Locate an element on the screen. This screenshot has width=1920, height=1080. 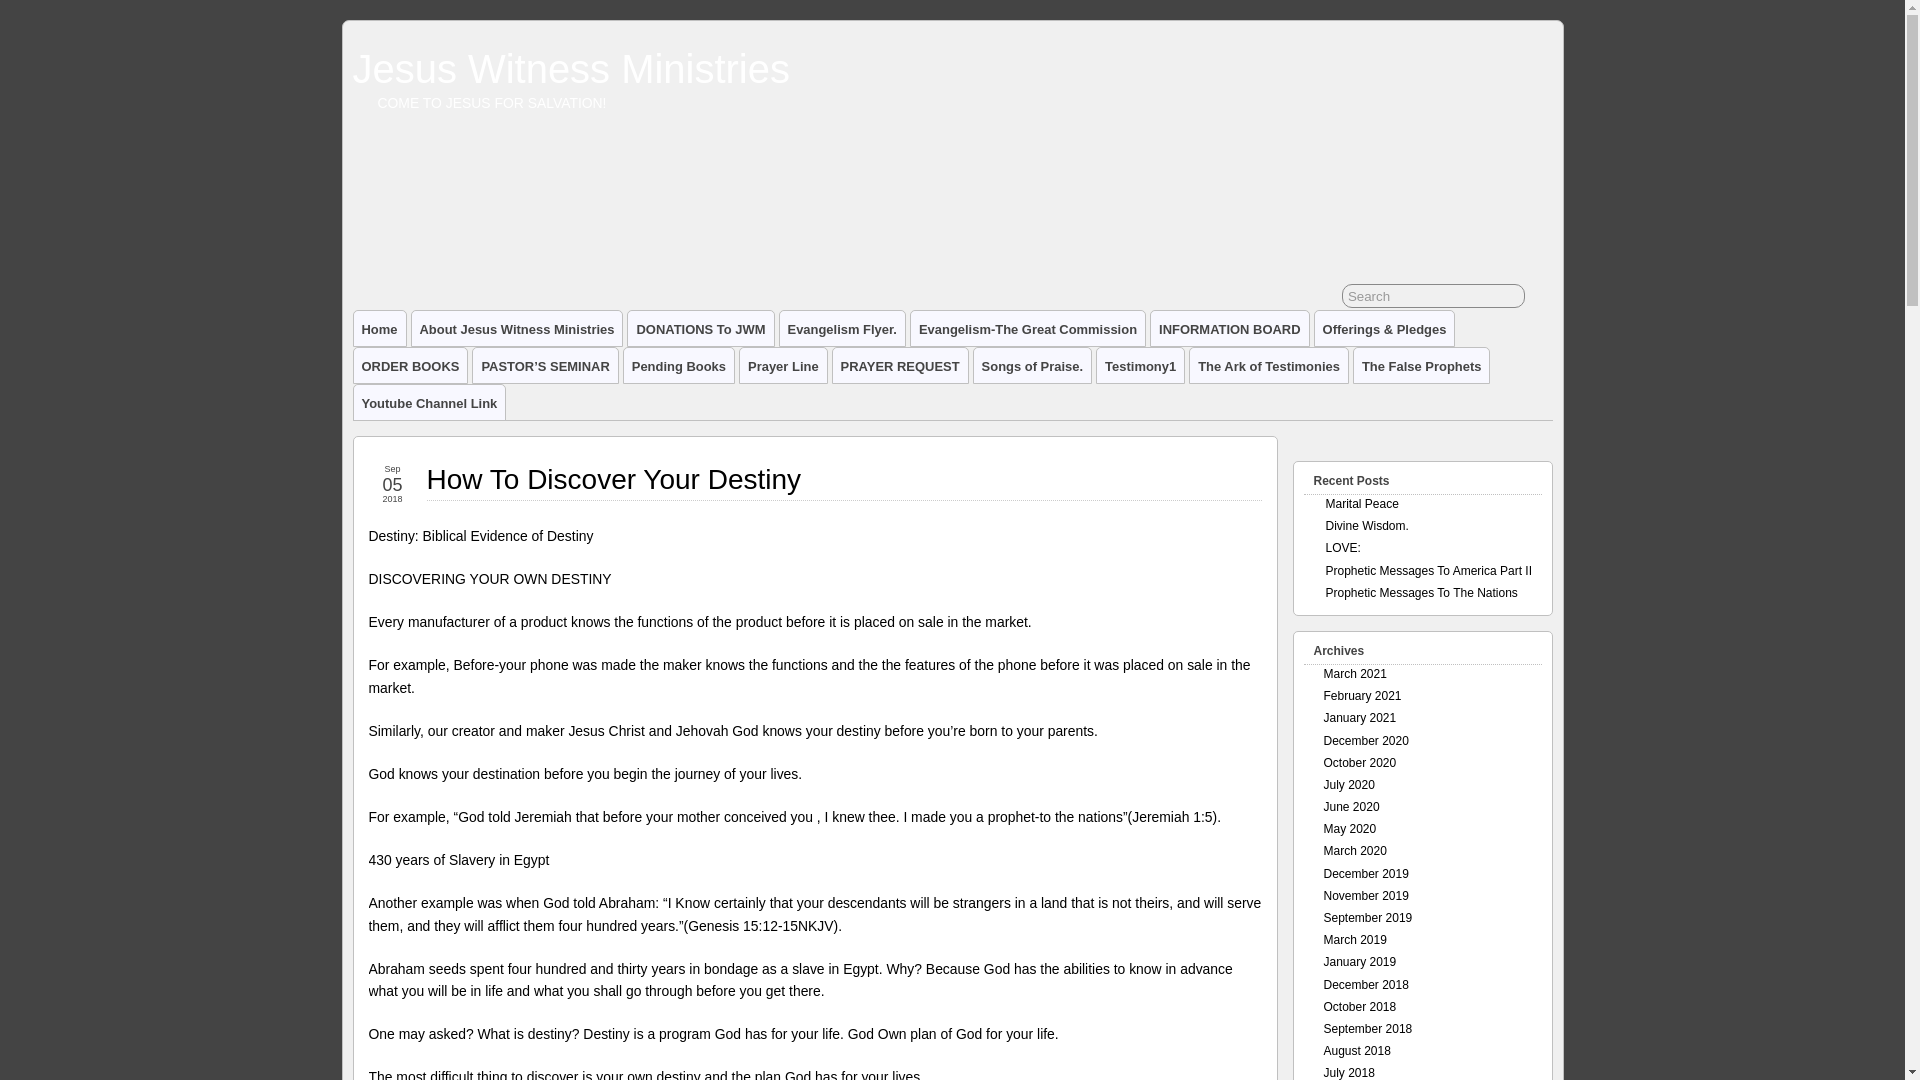
How To Discover Your Destiny is located at coordinates (613, 479).